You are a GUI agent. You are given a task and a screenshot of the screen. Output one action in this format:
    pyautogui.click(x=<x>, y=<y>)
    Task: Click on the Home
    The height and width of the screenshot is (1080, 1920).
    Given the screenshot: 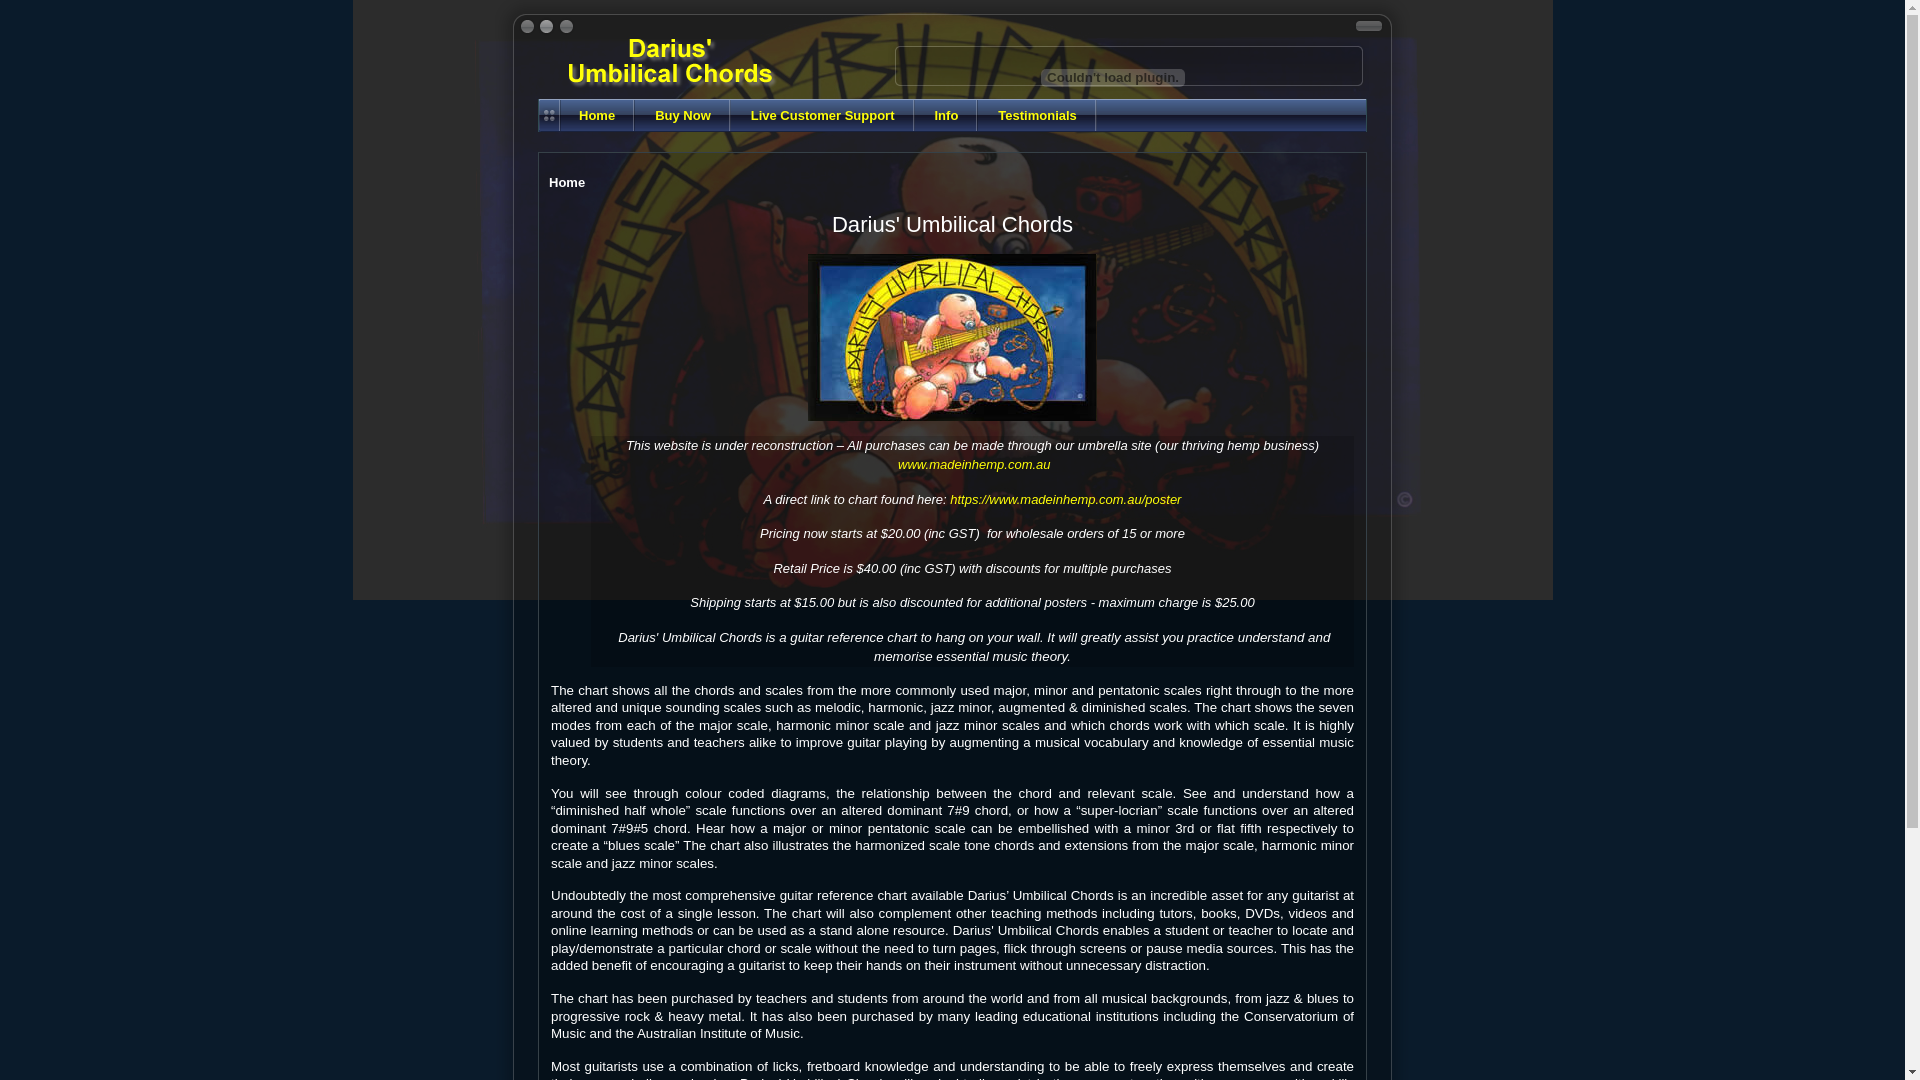 What is the action you would take?
    pyautogui.click(x=597, y=116)
    